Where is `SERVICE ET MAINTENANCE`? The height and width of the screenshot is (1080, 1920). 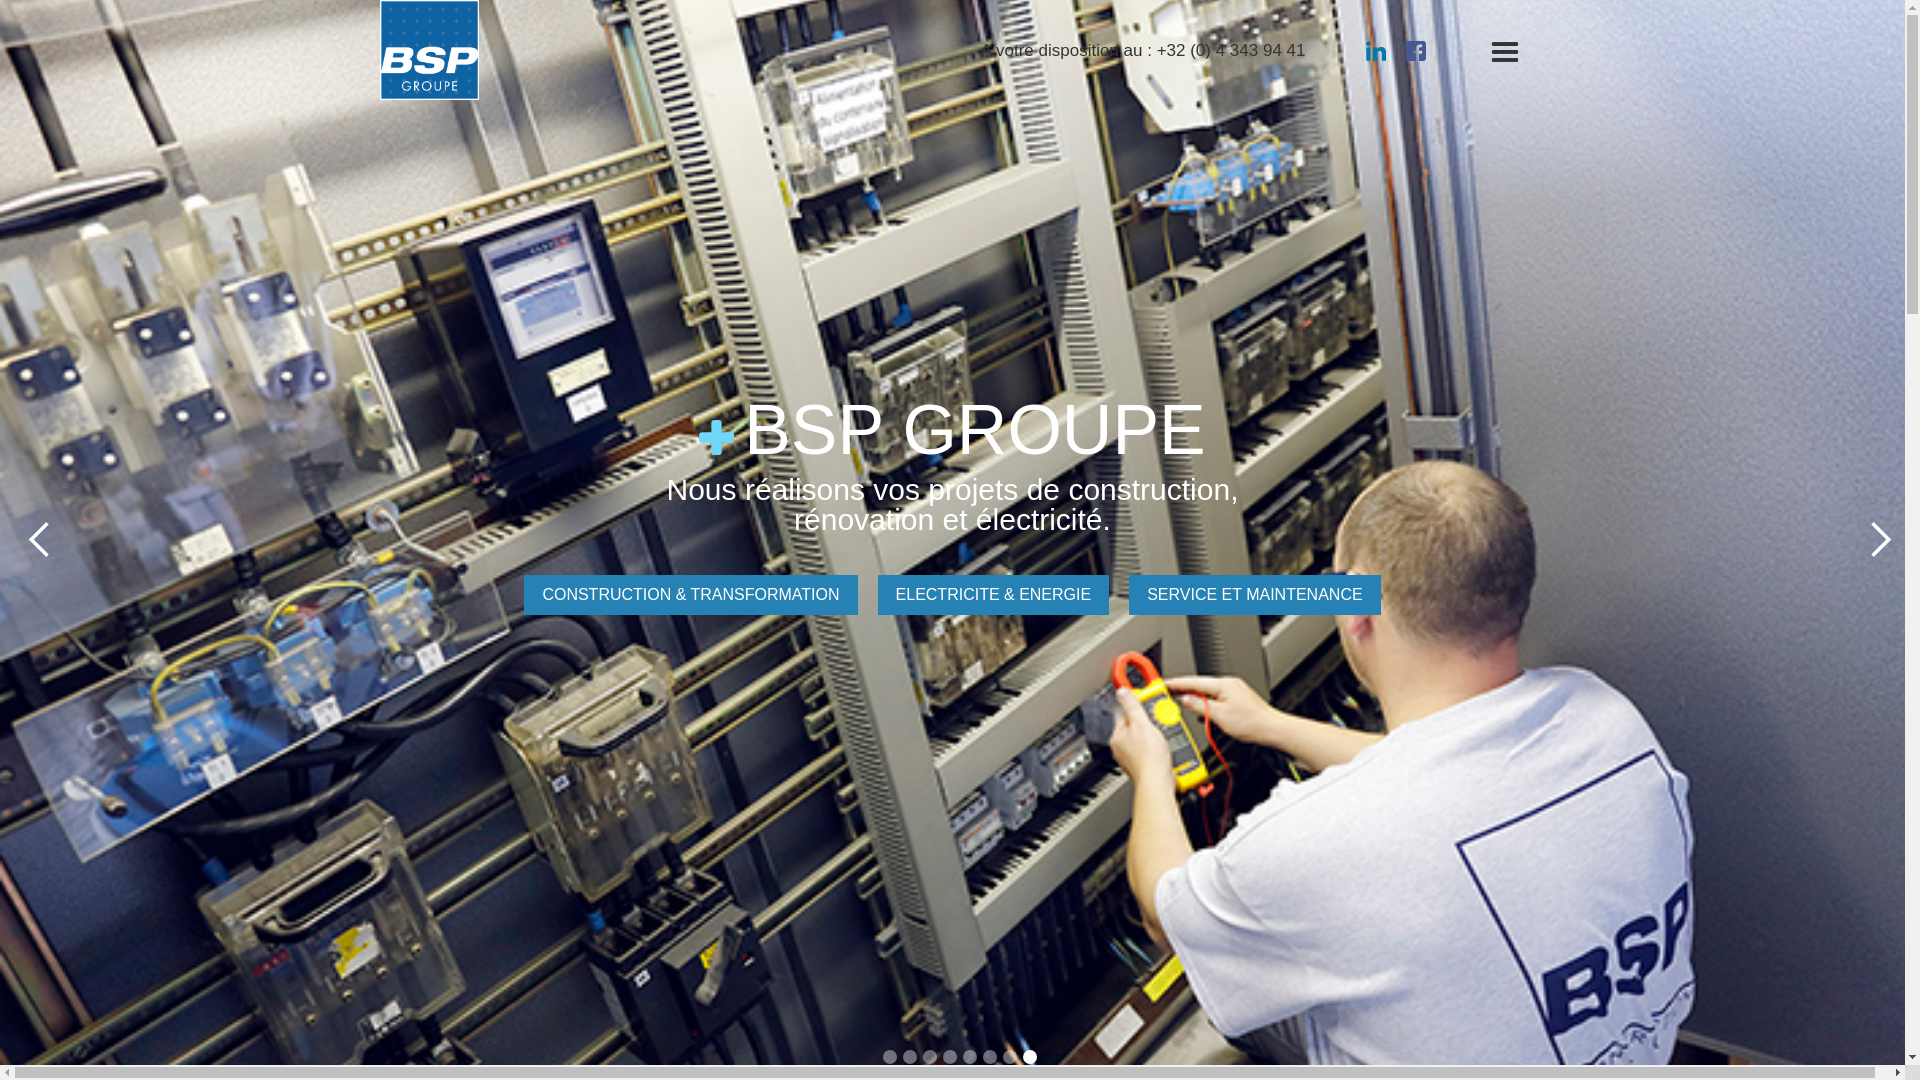
SERVICE ET MAINTENANCE is located at coordinates (1254, 595).